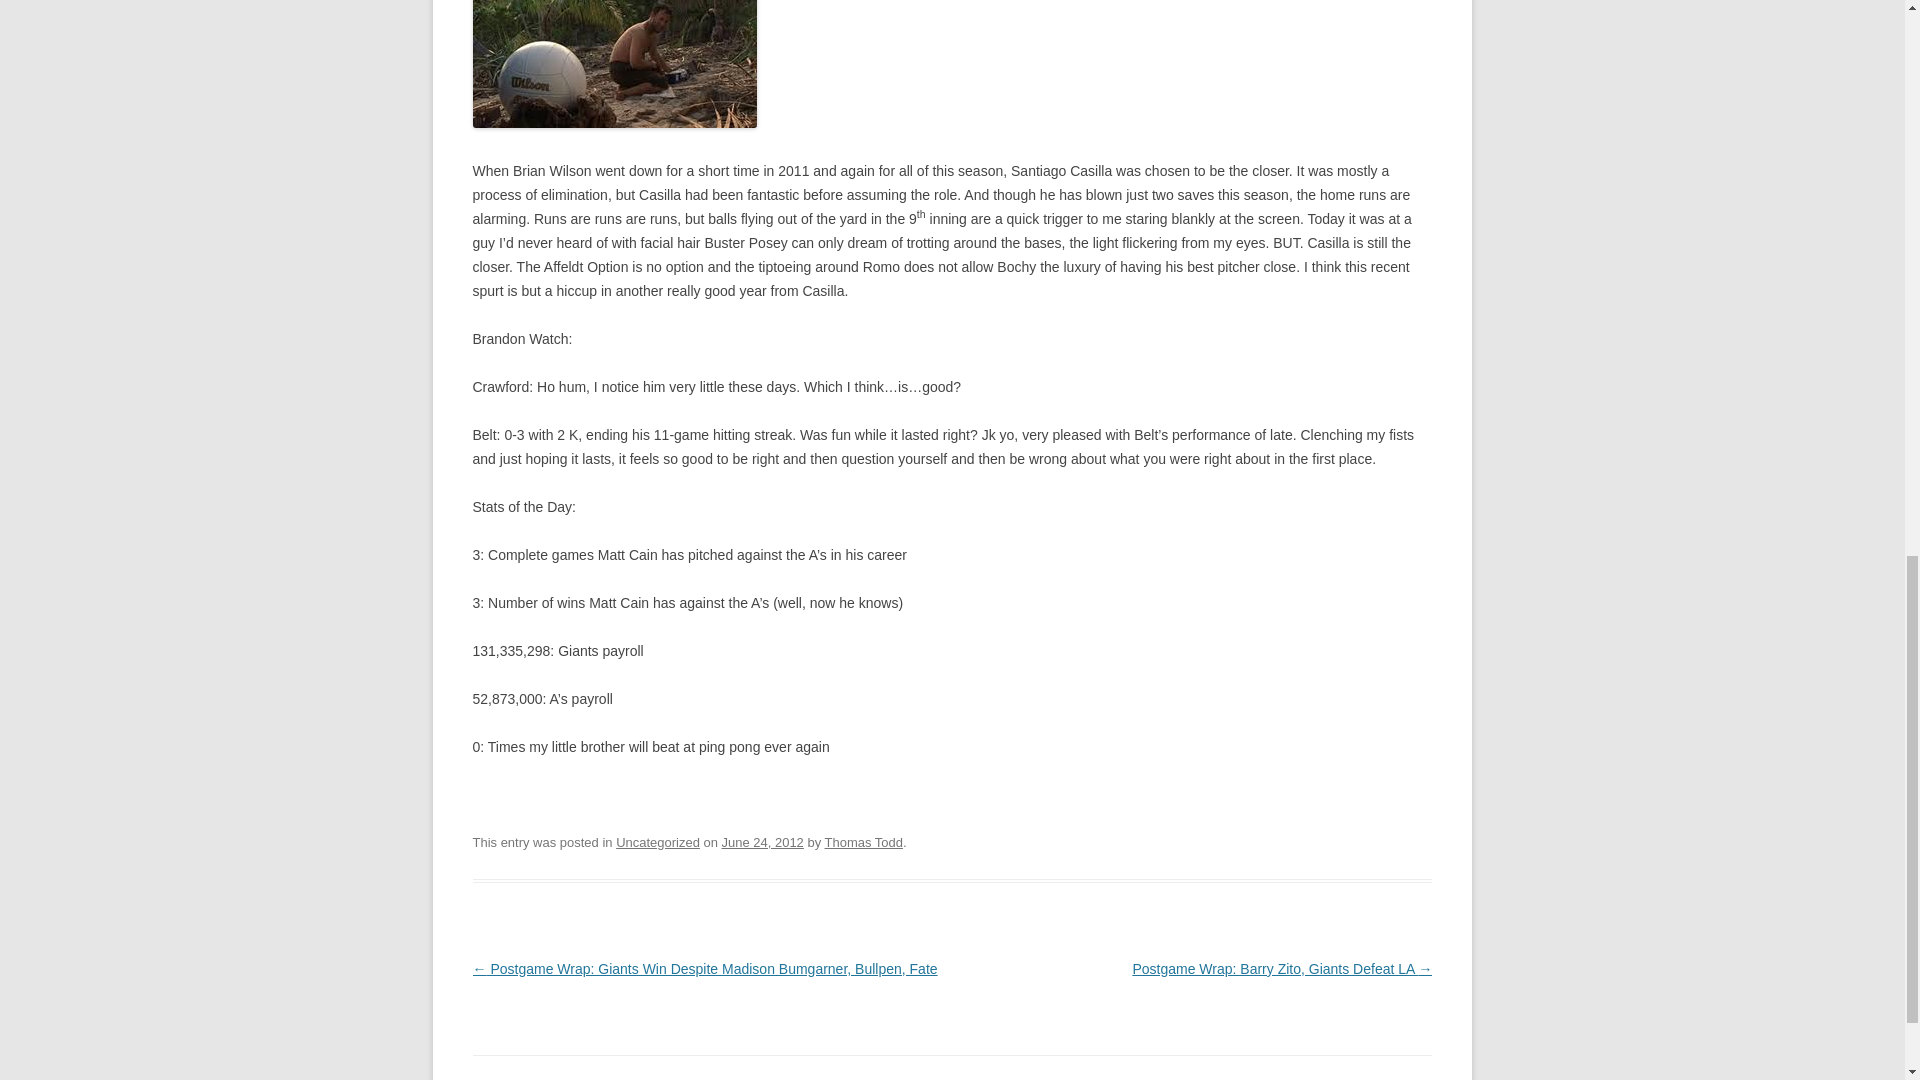  Describe the element at coordinates (762, 842) in the screenshot. I see `5:28 pm` at that location.